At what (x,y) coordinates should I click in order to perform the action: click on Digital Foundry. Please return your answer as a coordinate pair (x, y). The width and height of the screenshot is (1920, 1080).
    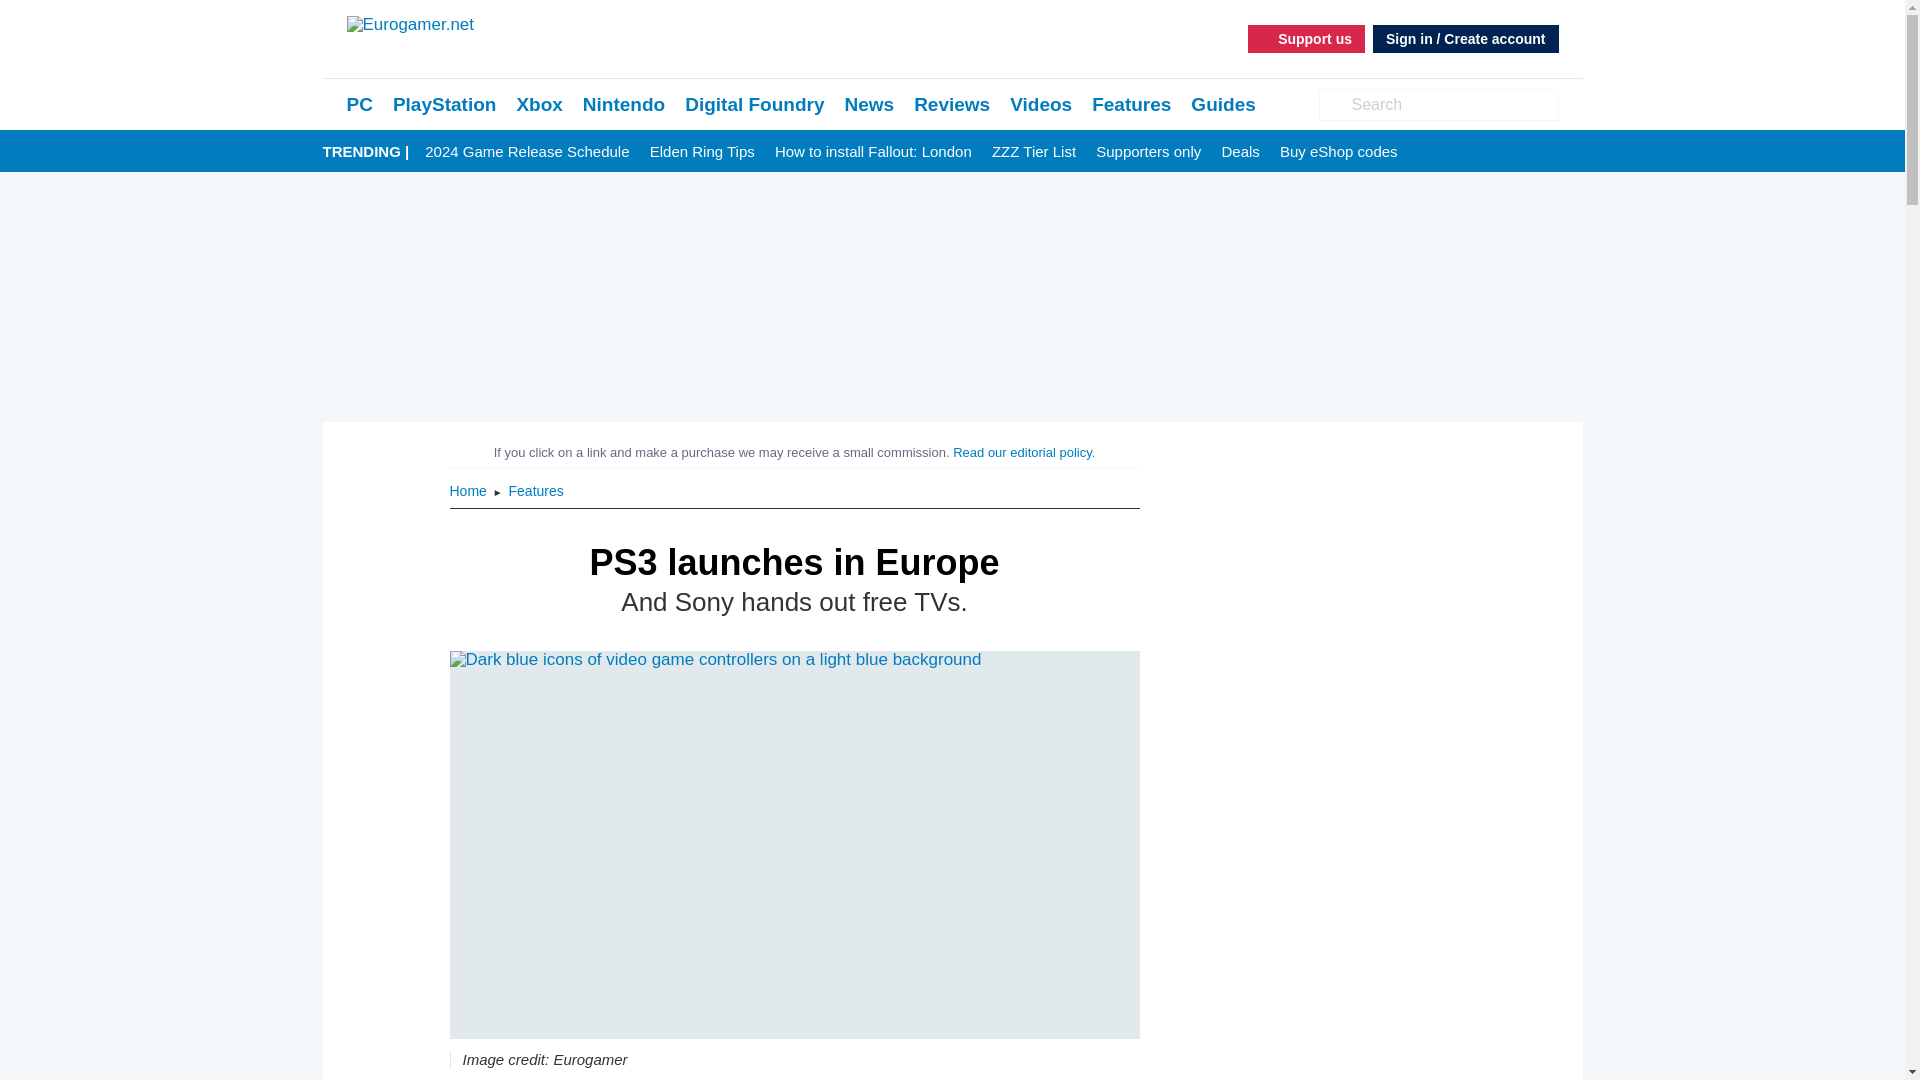
    Looking at the image, I should click on (754, 104).